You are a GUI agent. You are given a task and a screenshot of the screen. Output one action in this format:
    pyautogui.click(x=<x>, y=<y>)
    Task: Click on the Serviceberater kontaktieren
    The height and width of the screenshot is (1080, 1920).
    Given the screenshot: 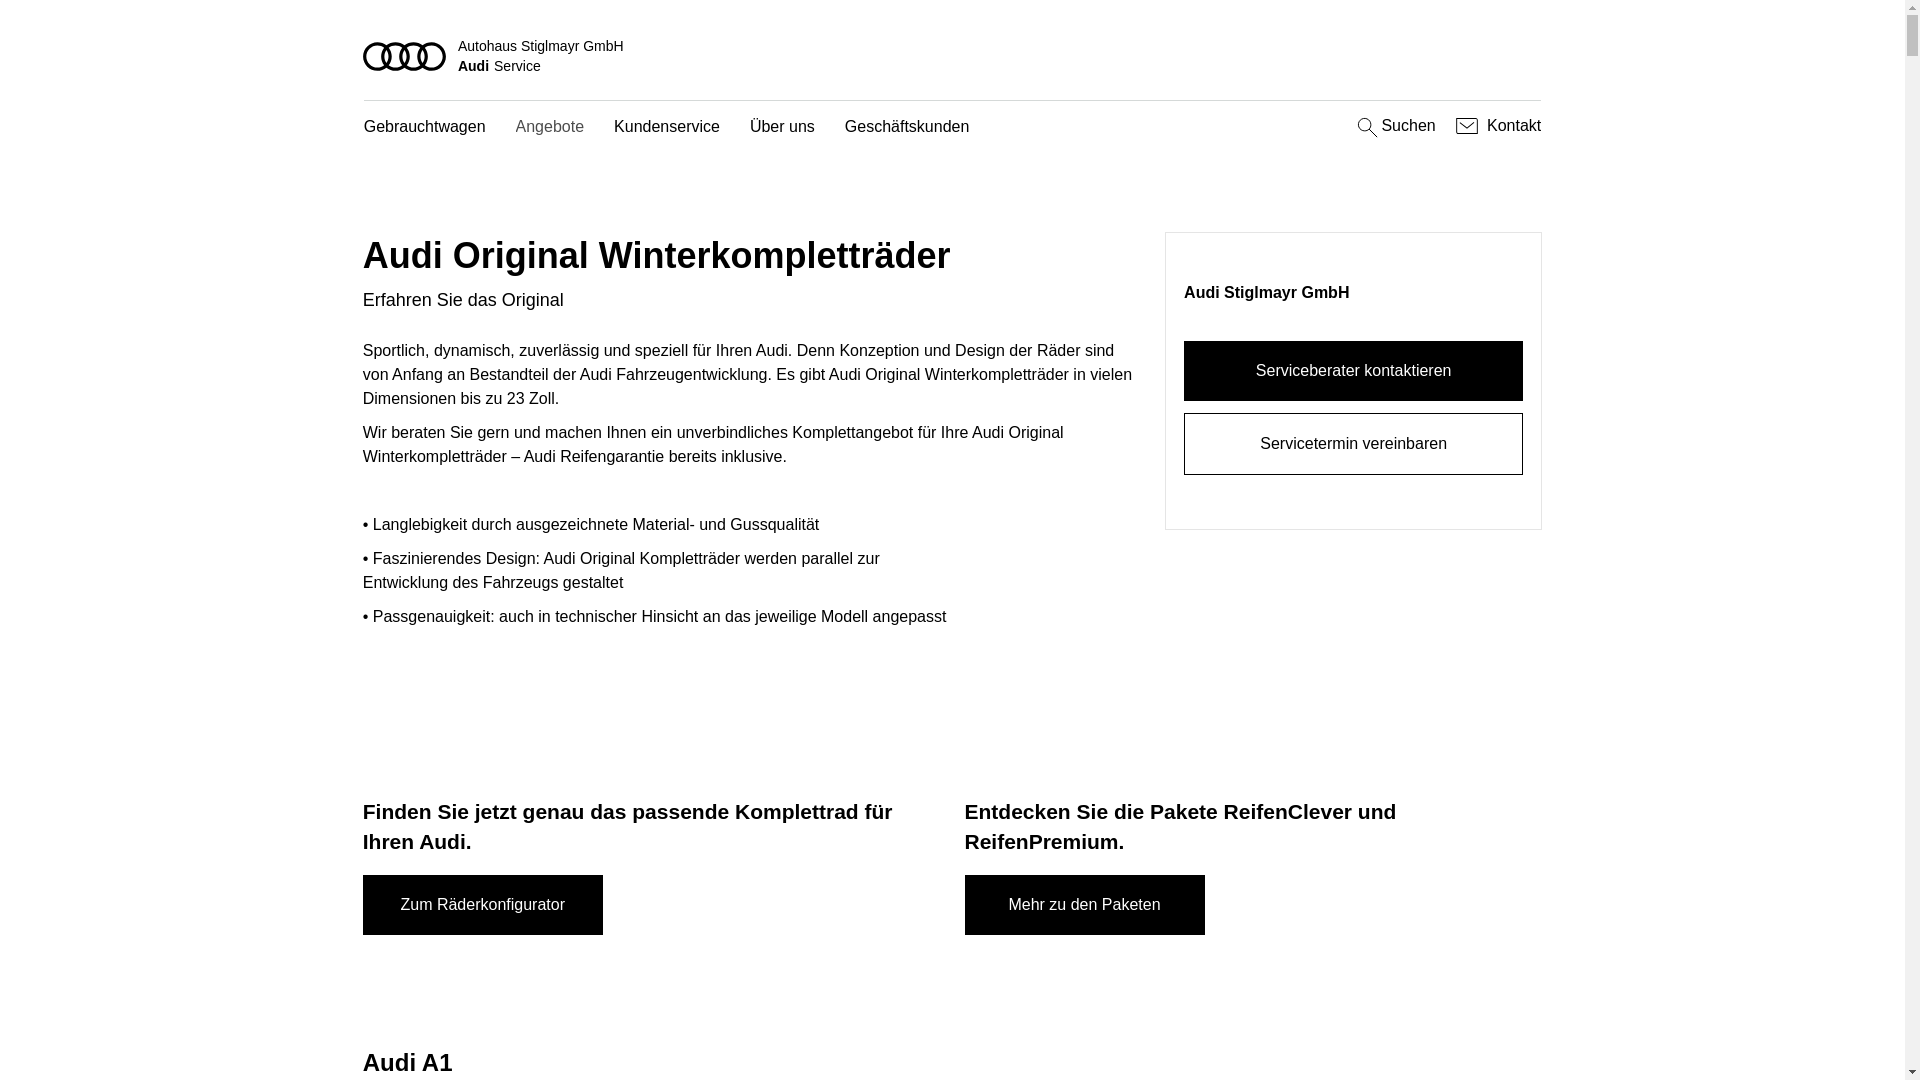 What is the action you would take?
    pyautogui.click(x=1354, y=371)
    